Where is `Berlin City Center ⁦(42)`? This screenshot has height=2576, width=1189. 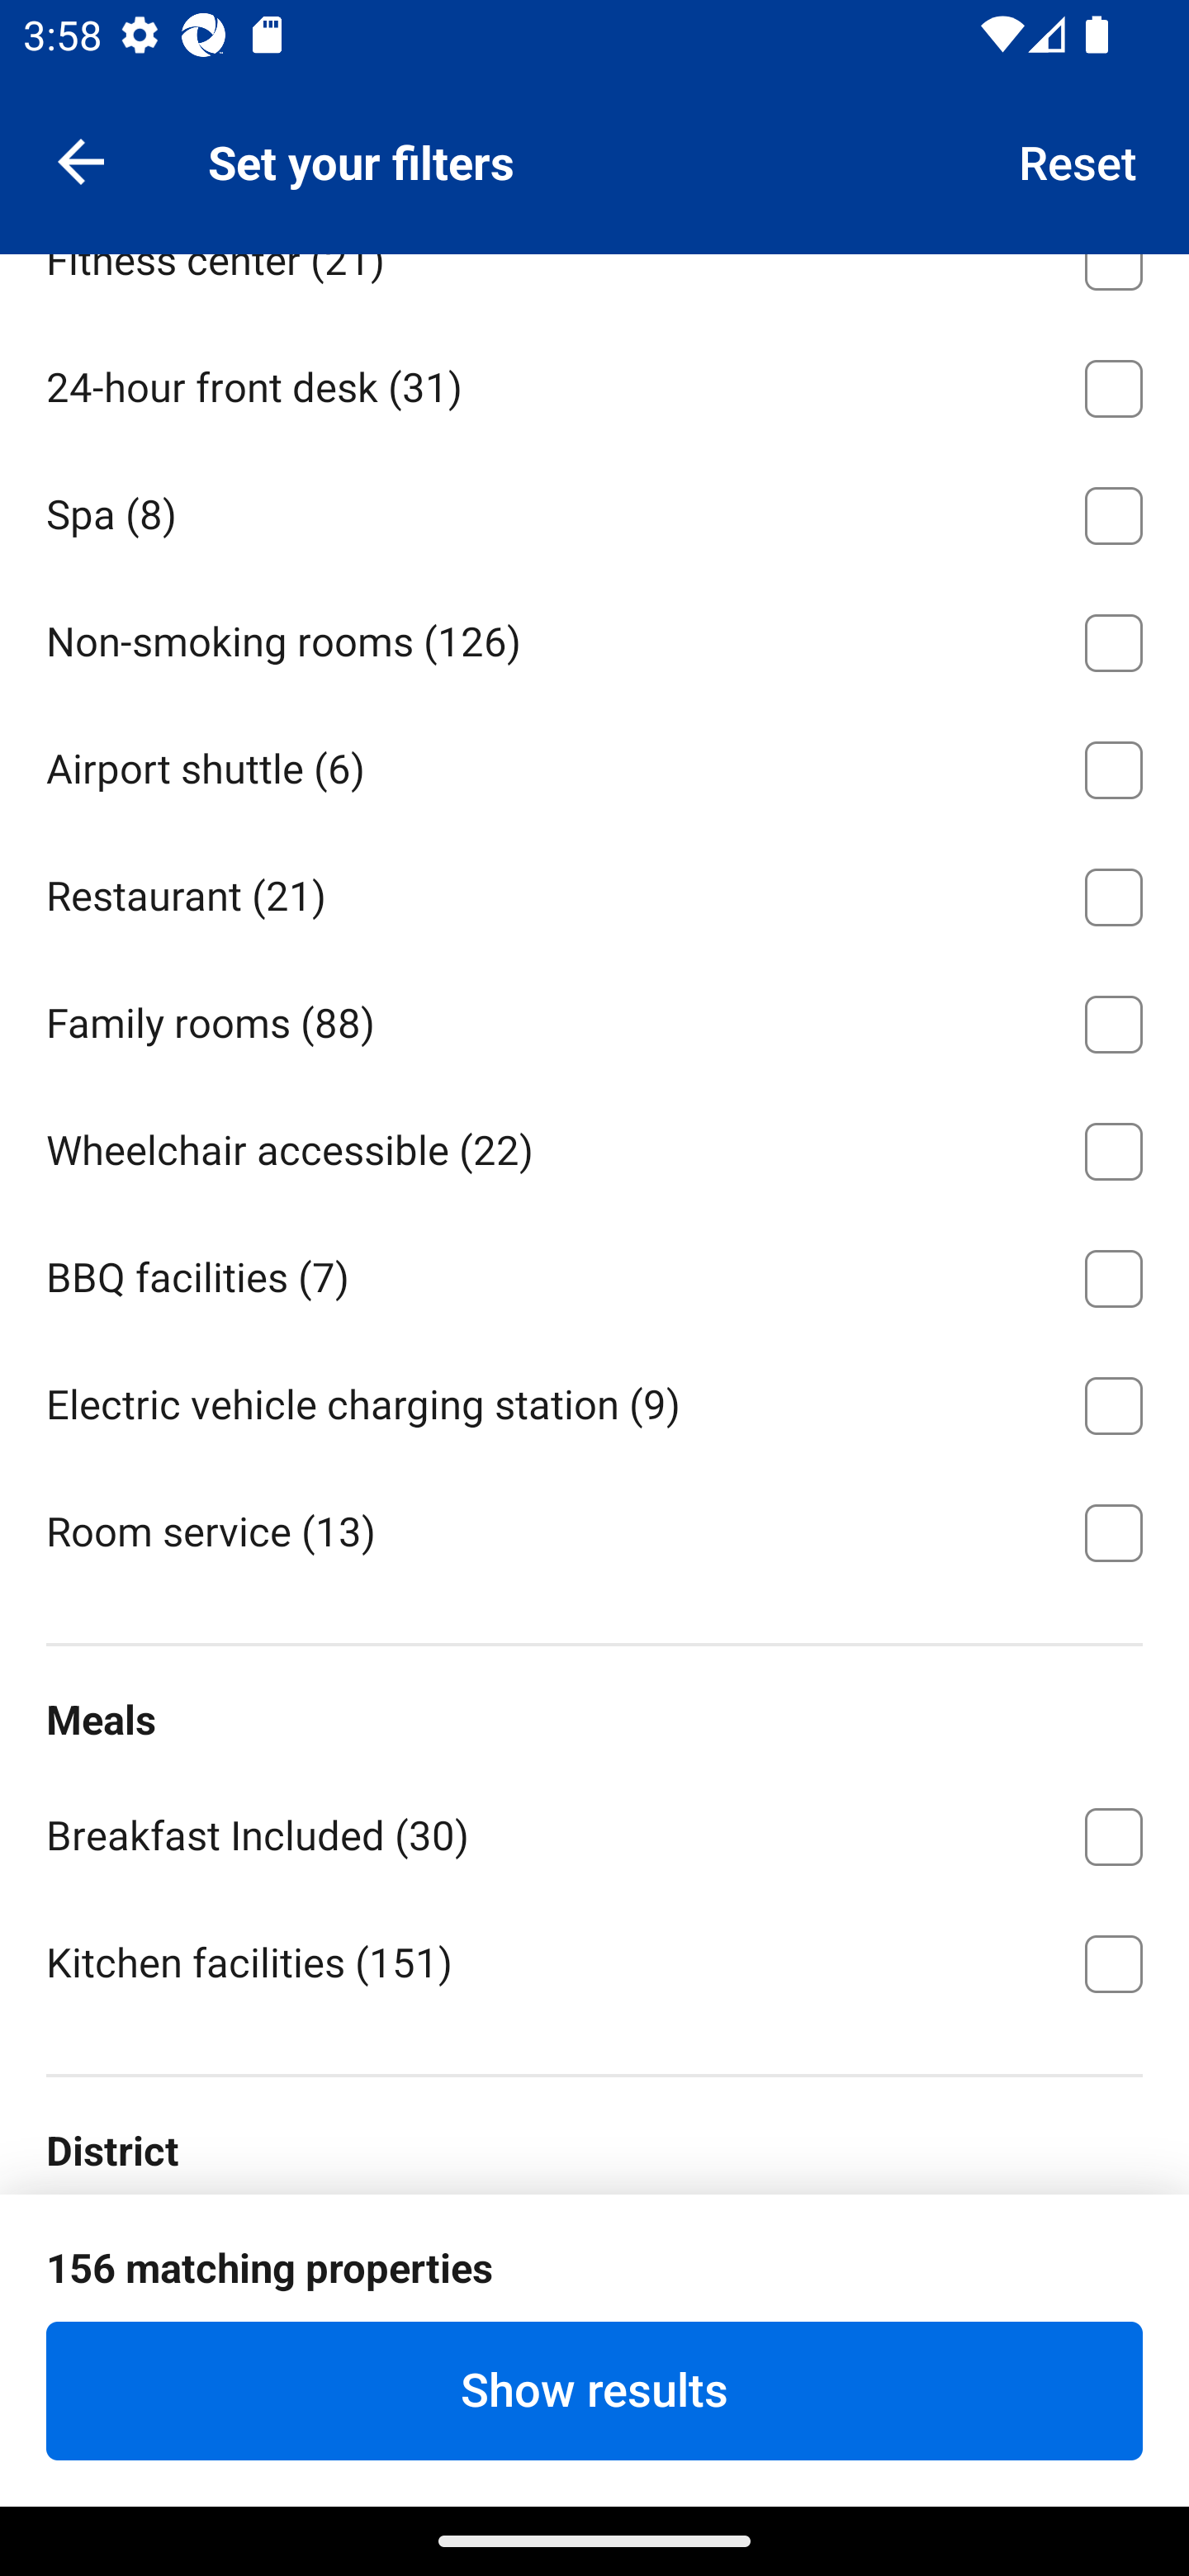
Berlin City Center ⁦(42) is located at coordinates (594, 2262).